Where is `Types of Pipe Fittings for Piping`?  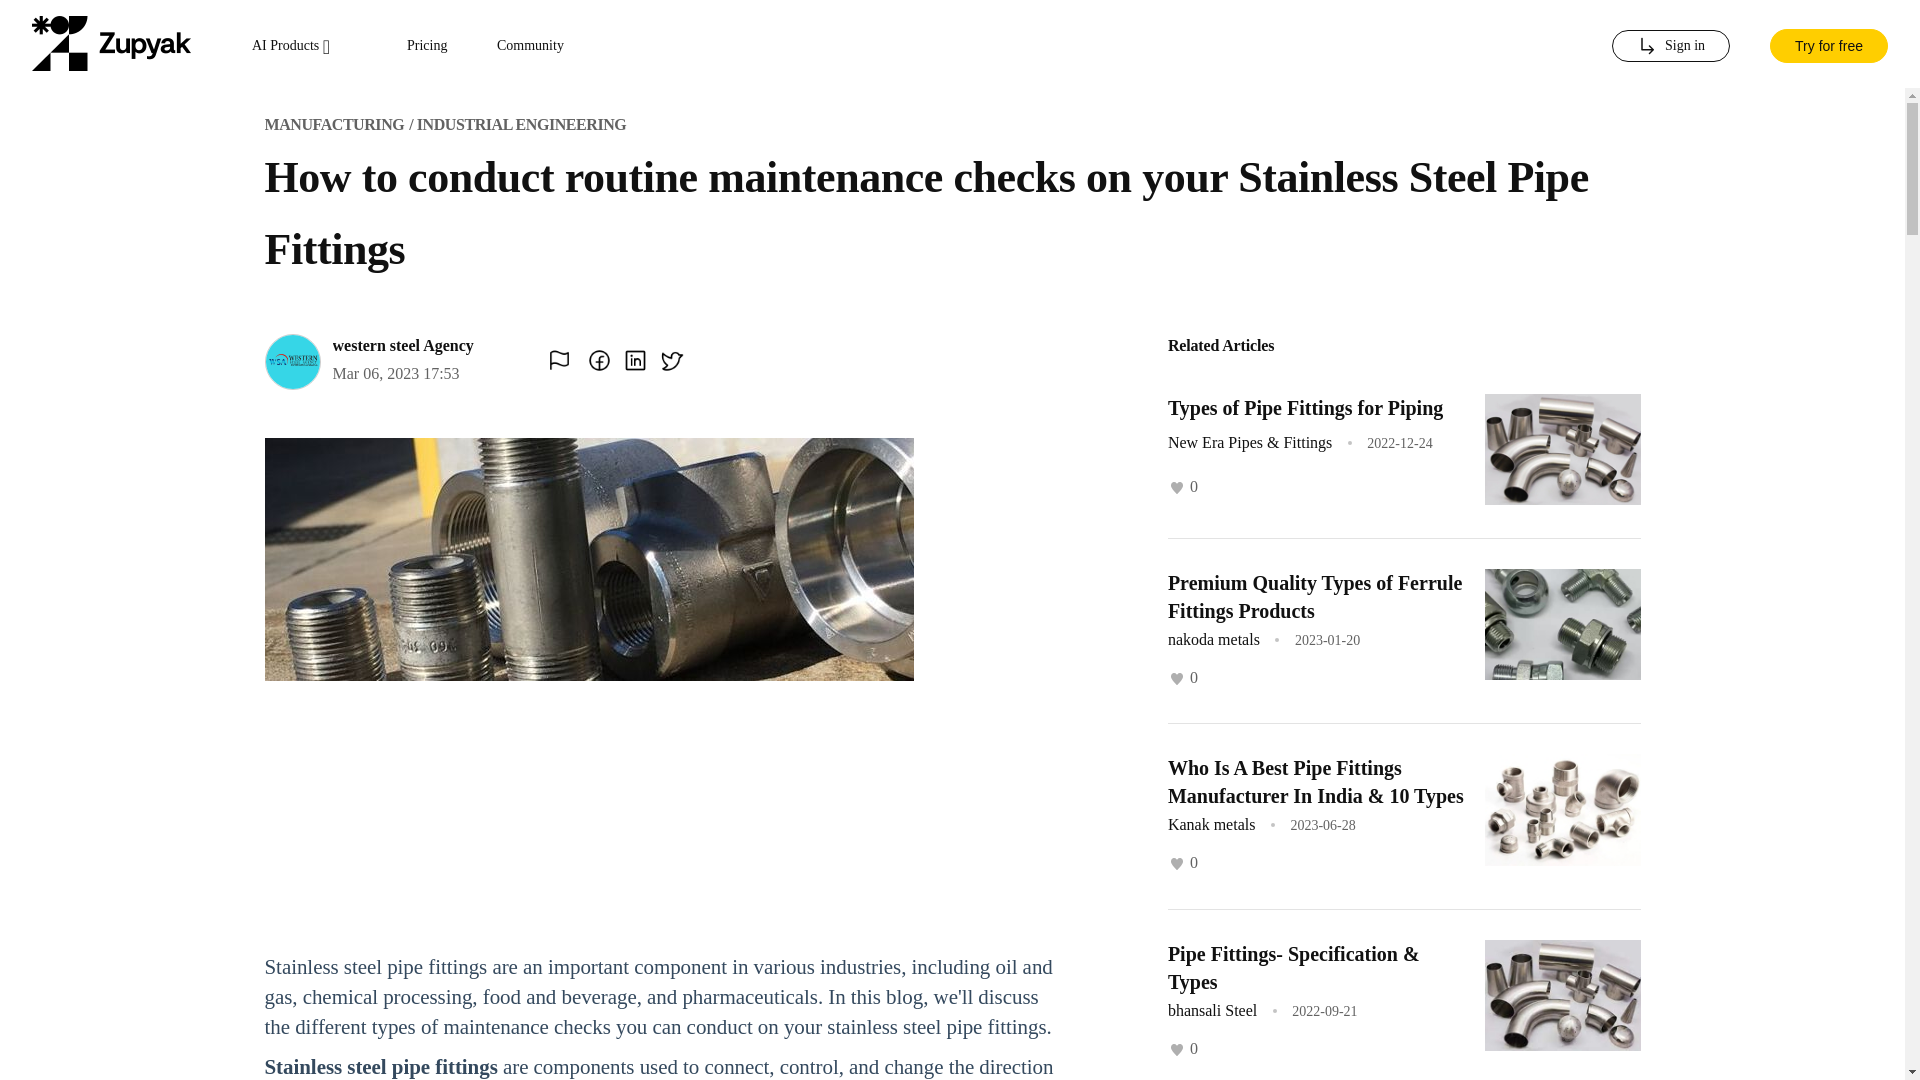
Types of Pipe Fittings for Piping is located at coordinates (1305, 408).